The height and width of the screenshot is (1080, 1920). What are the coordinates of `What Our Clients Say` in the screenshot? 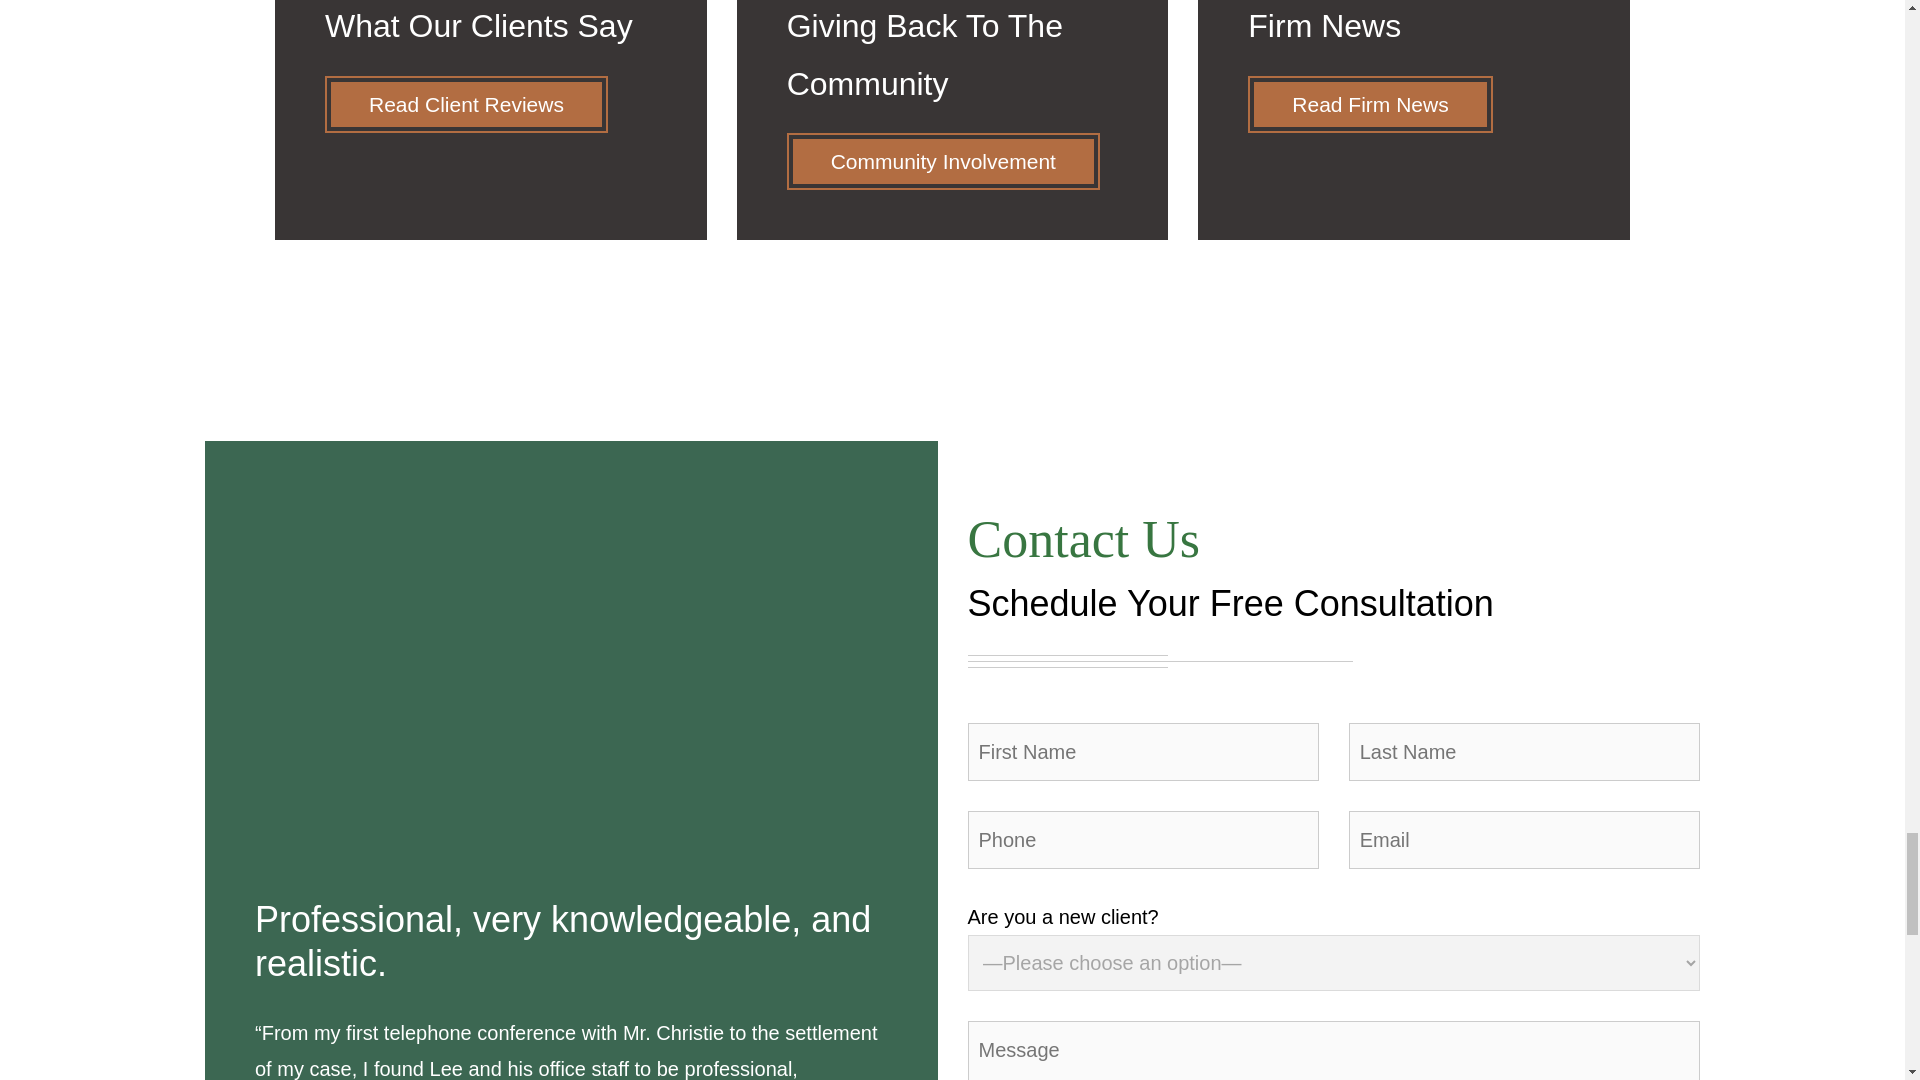 It's located at (490, 120).